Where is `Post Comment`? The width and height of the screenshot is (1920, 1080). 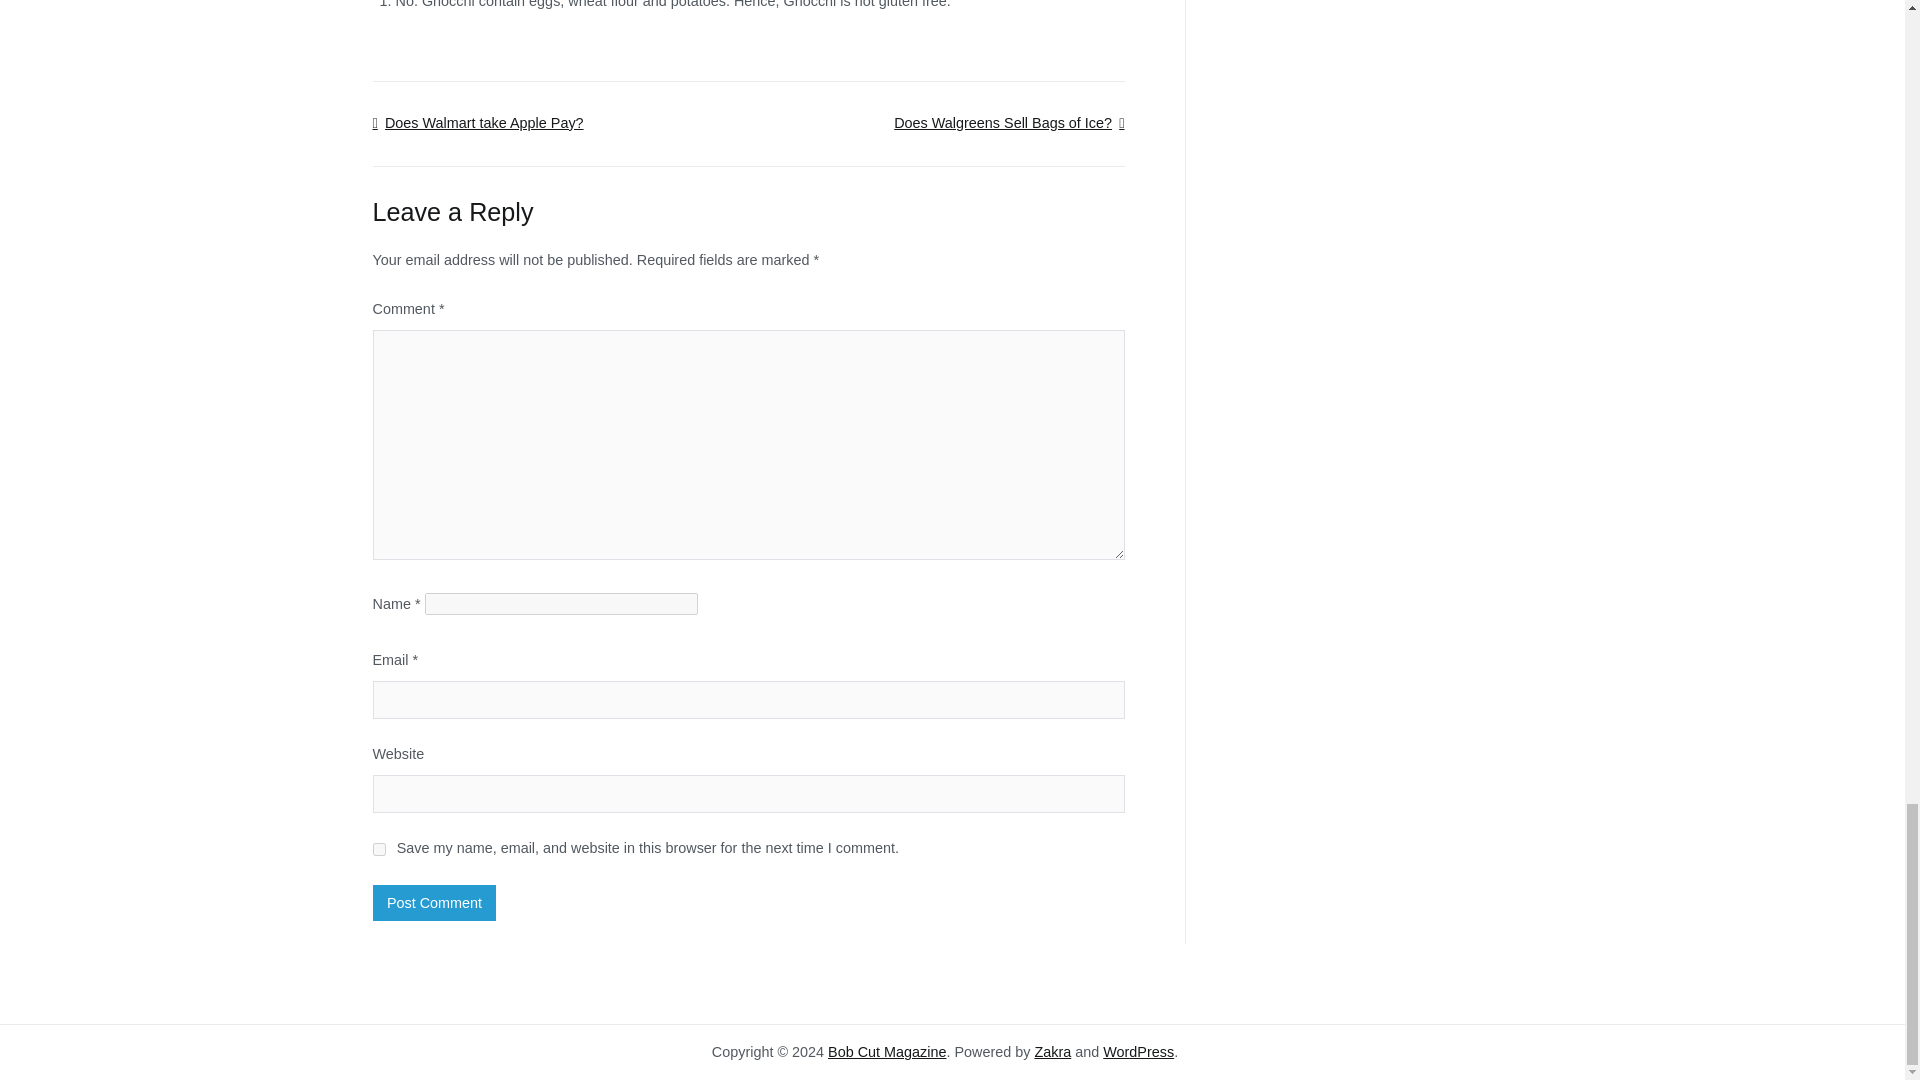
Post Comment is located at coordinates (434, 902).